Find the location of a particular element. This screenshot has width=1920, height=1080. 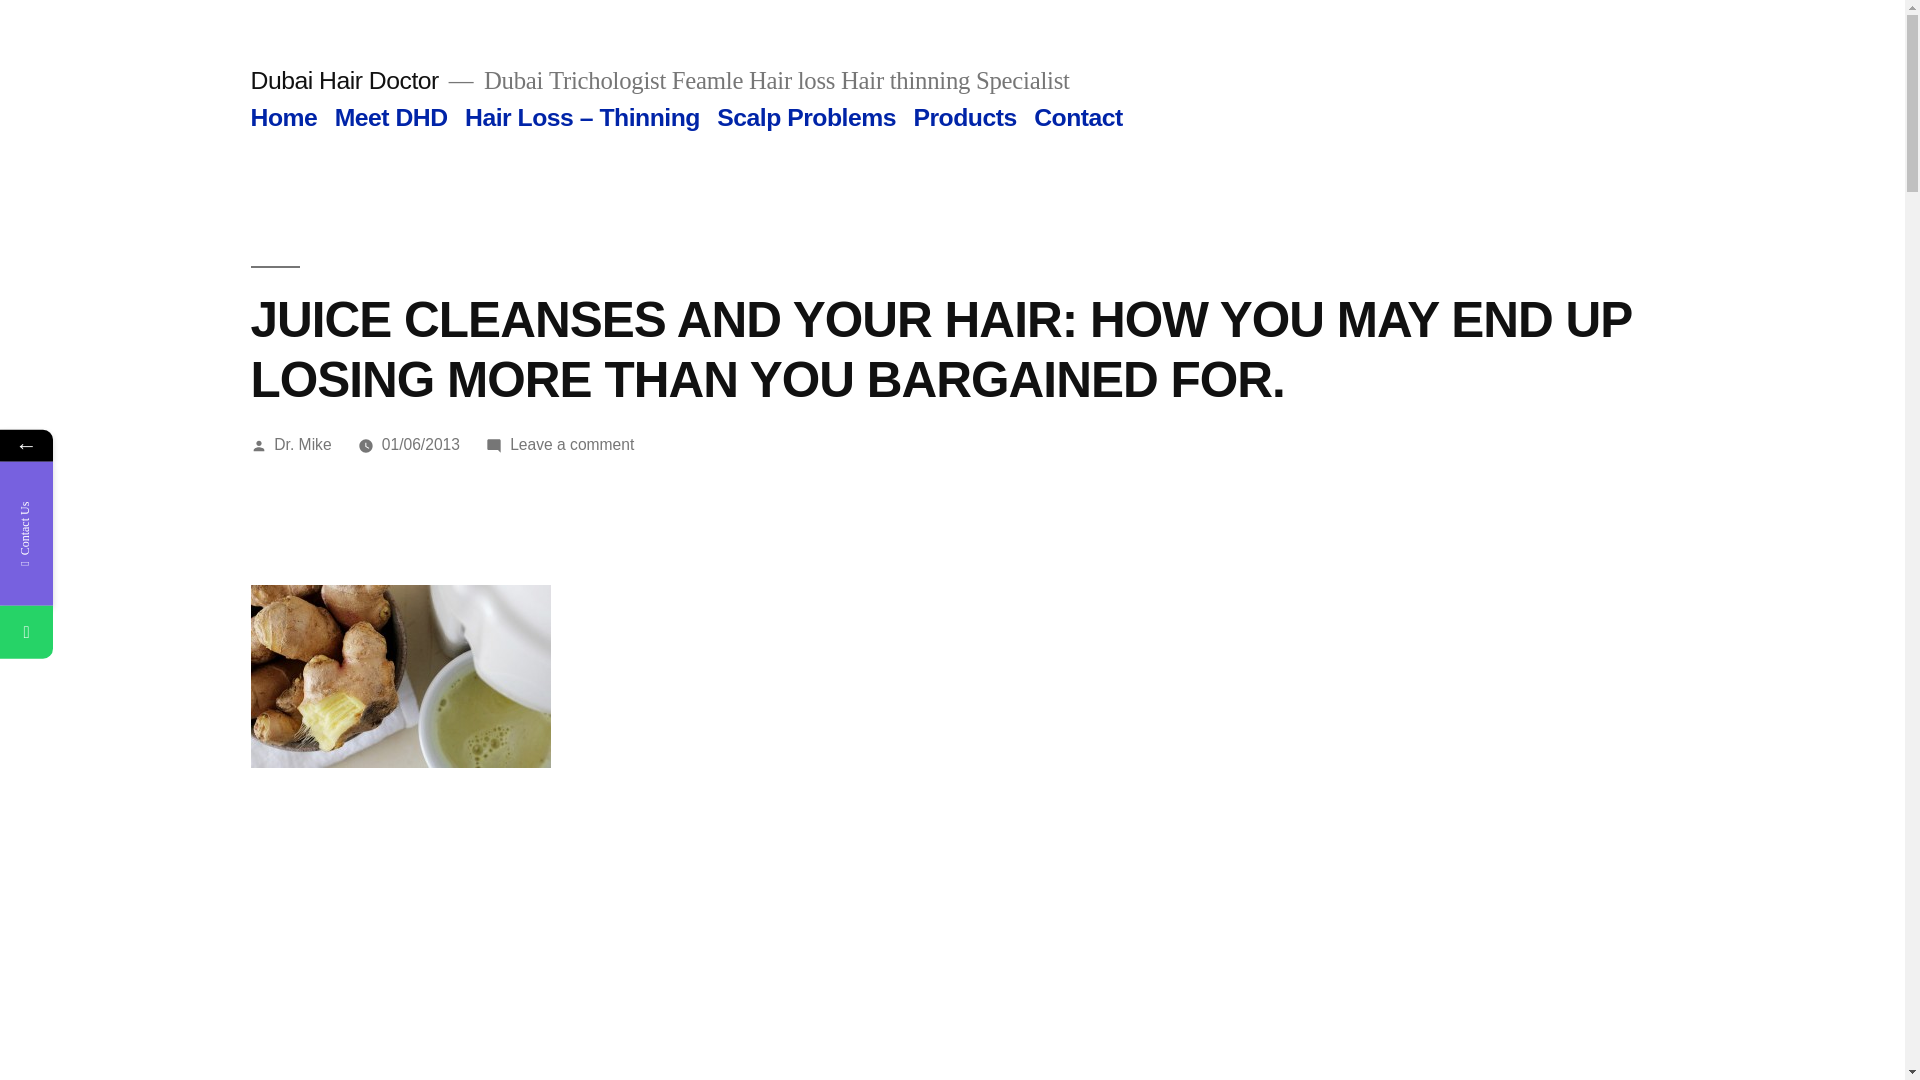

Dr. Mike is located at coordinates (302, 444).